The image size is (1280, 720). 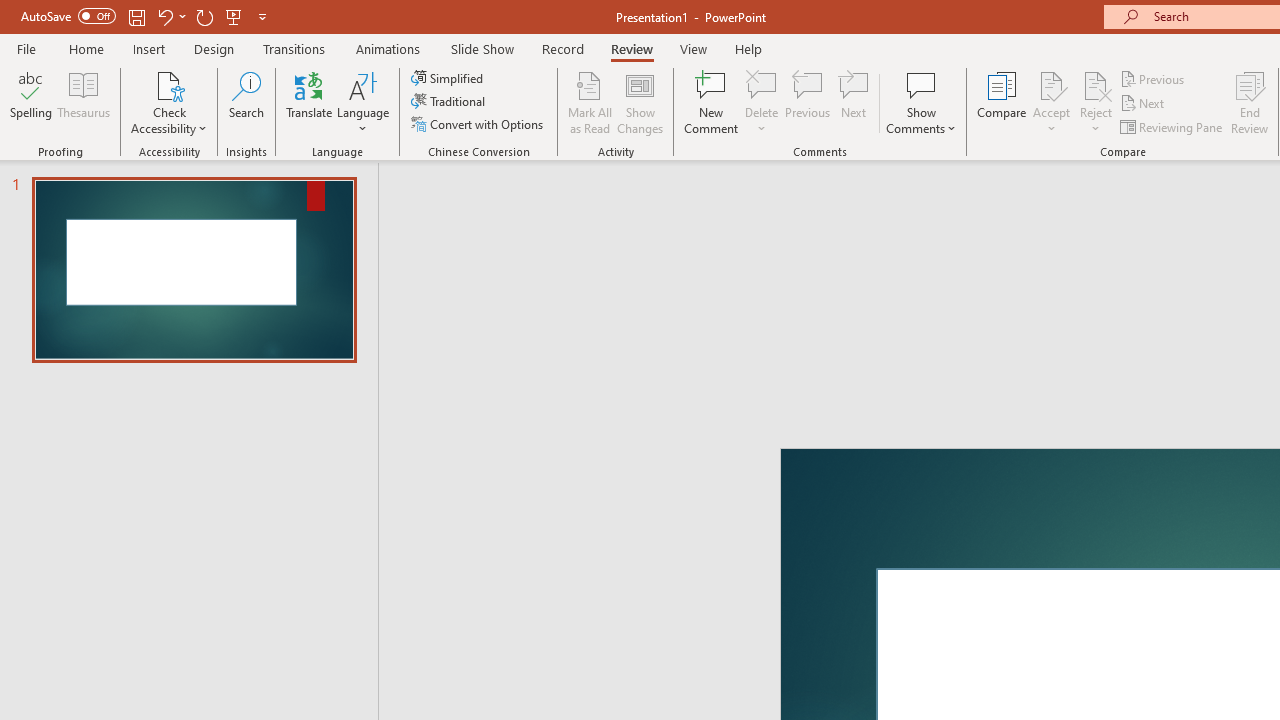 I want to click on Traditional, so click(x=450, y=102).